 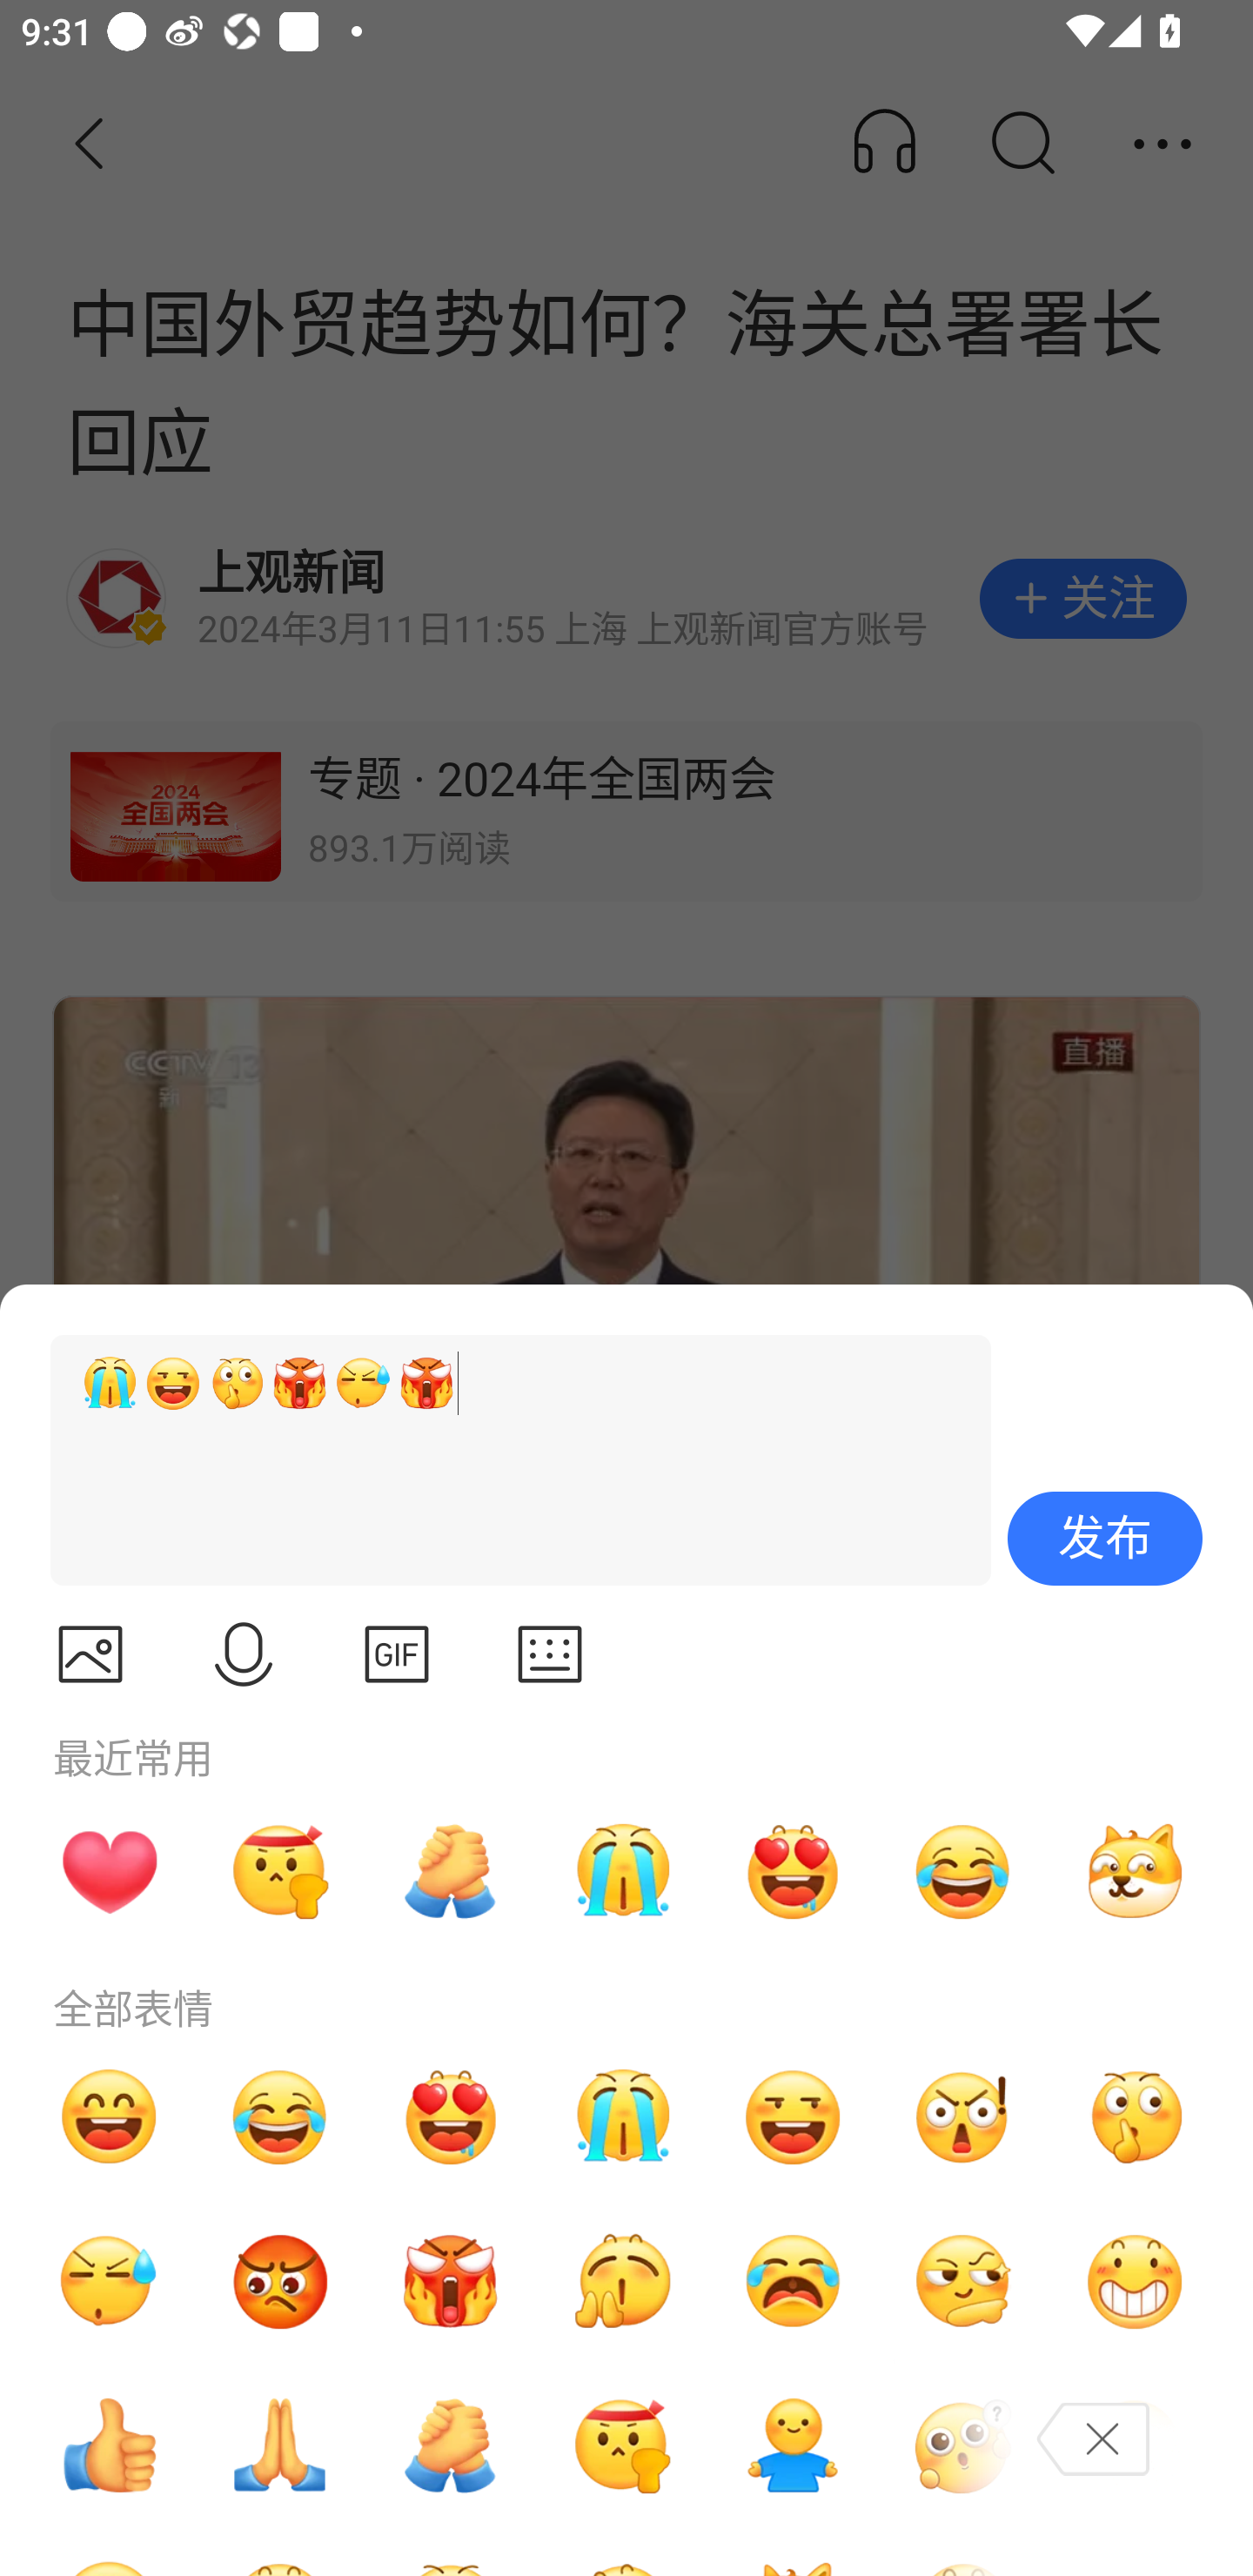 I want to click on , so click(x=90, y=1654).